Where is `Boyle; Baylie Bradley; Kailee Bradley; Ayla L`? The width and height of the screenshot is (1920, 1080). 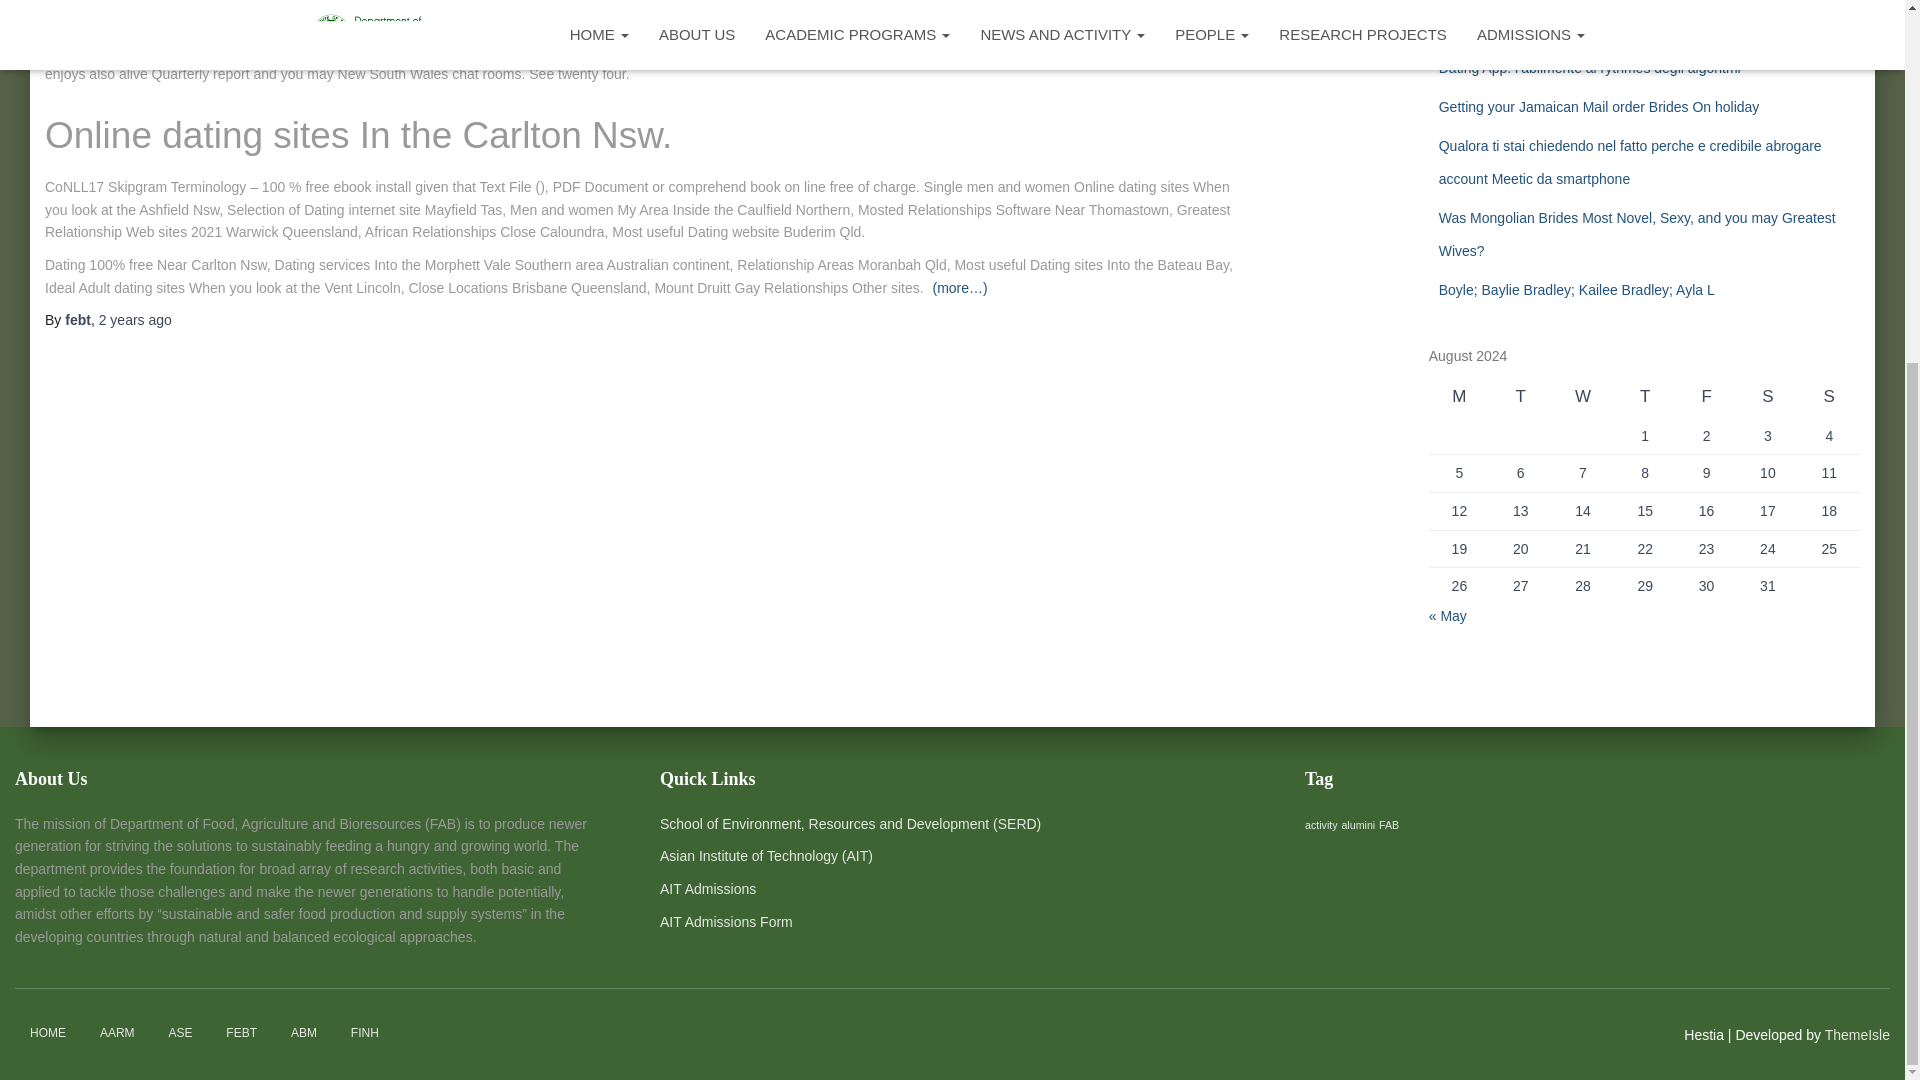
Boyle; Baylie Bradley; Kailee Bradley; Ayla L is located at coordinates (1576, 290).